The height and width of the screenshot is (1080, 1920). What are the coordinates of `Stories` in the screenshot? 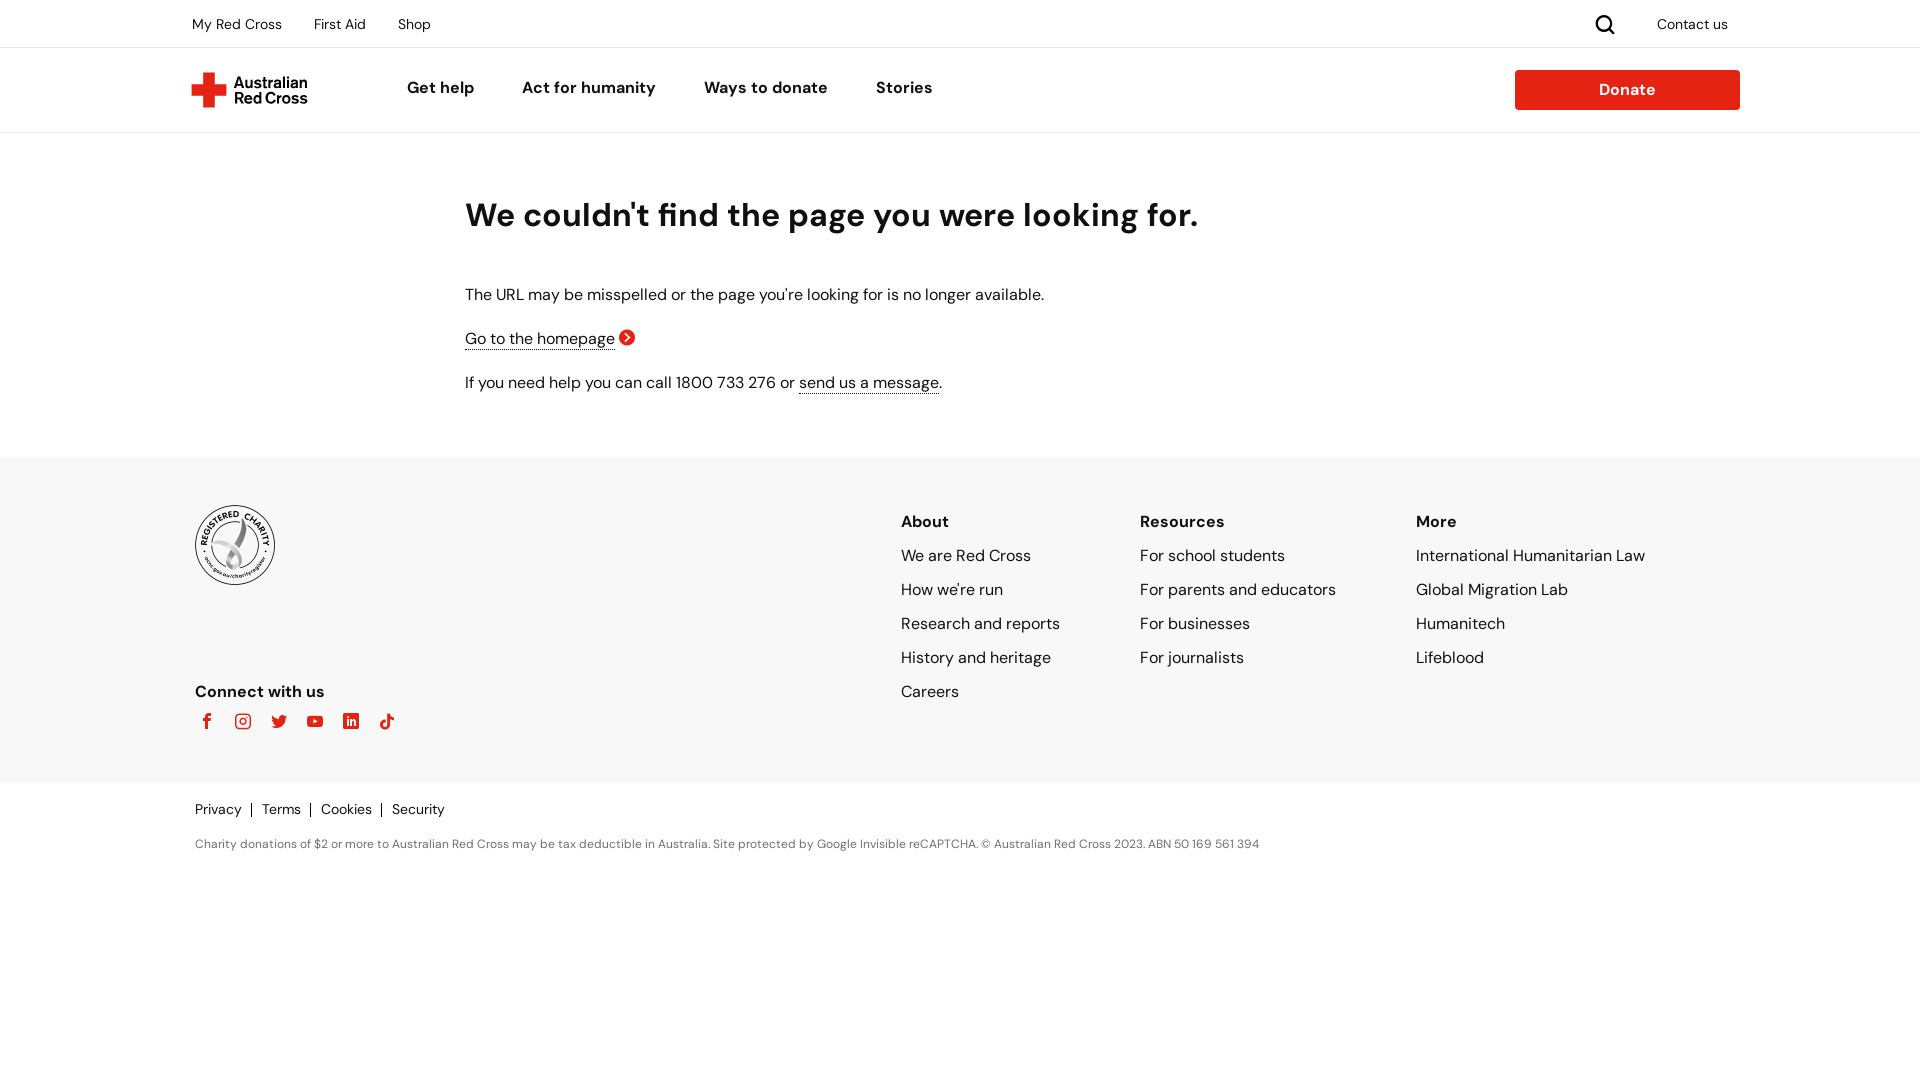 It's located at (904, 90).